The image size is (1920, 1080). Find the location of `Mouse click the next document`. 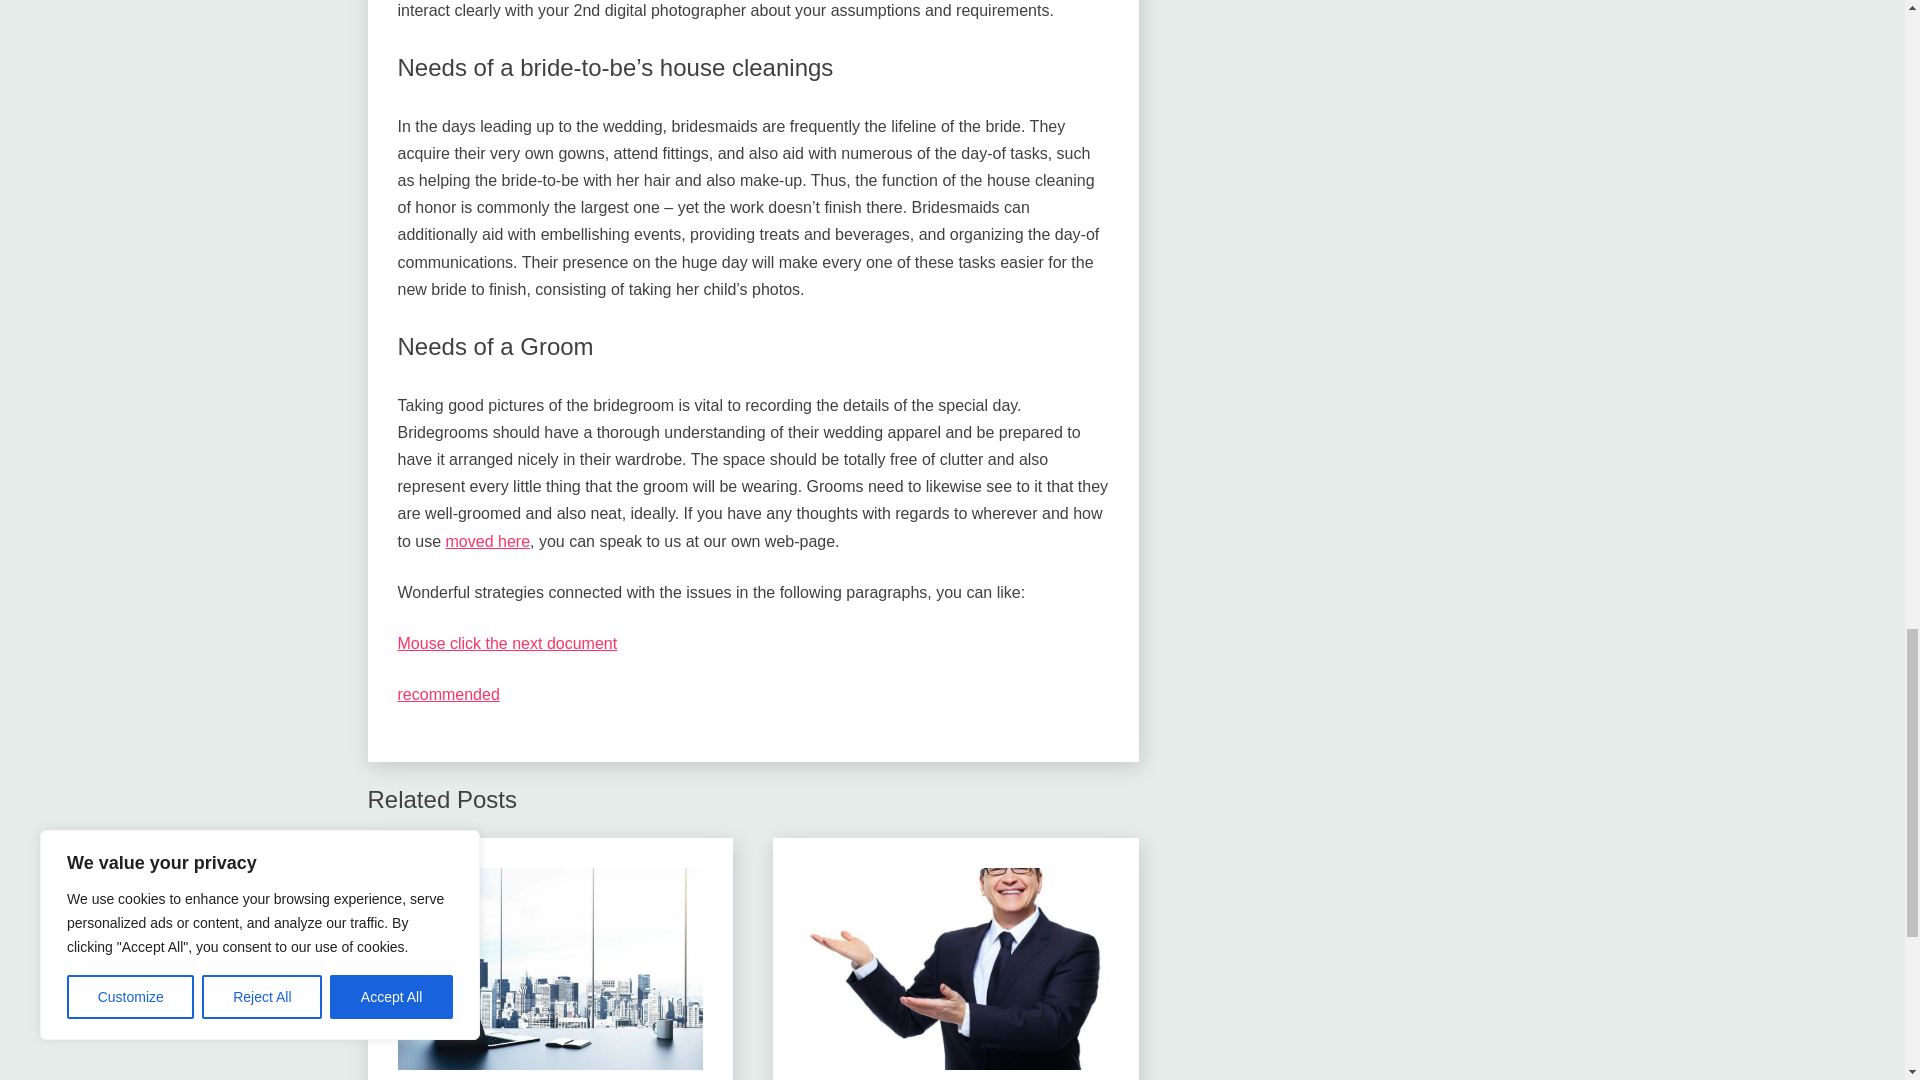

Mouse click the next document is located at coordinates (508, 644).